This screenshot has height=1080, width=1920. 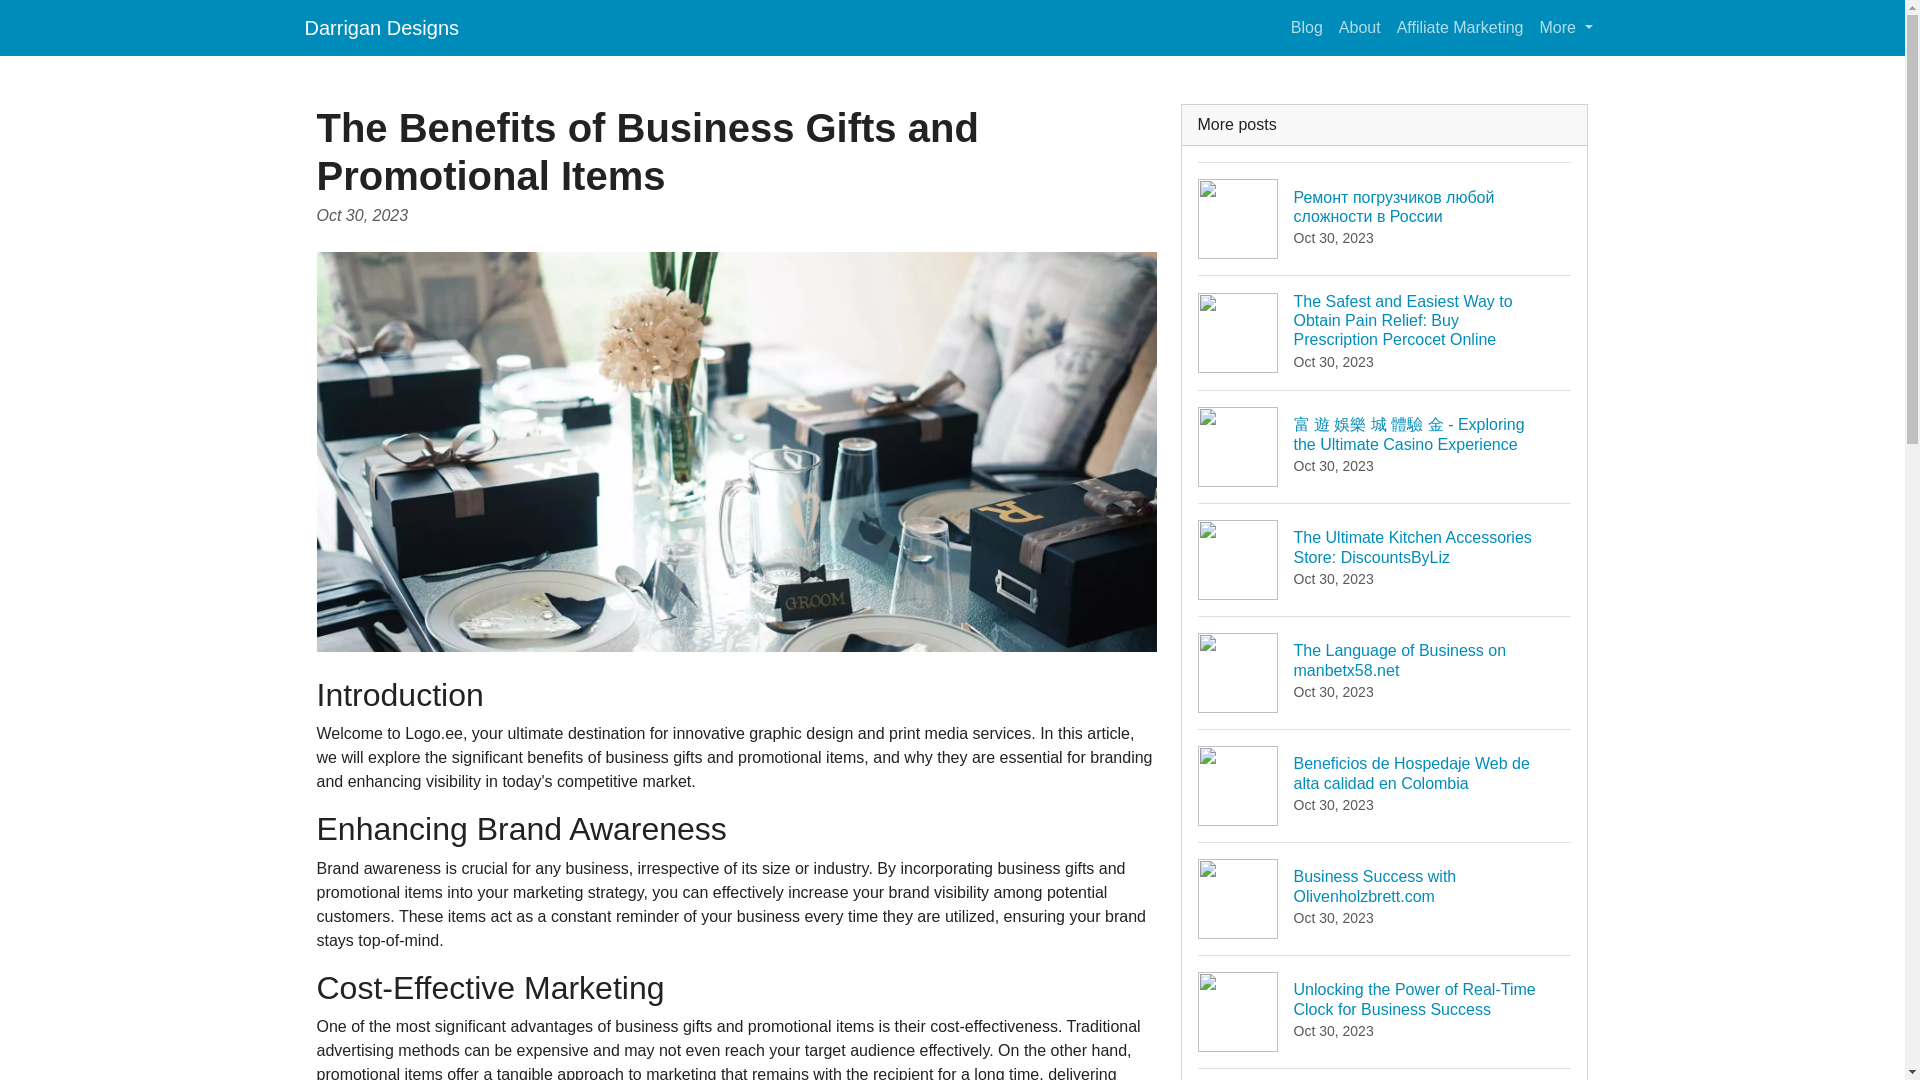 What do you see at coordinates (1306, 27) in the screenshot?
I see `Darrigan Designs` at bounding box center [1306, 27].